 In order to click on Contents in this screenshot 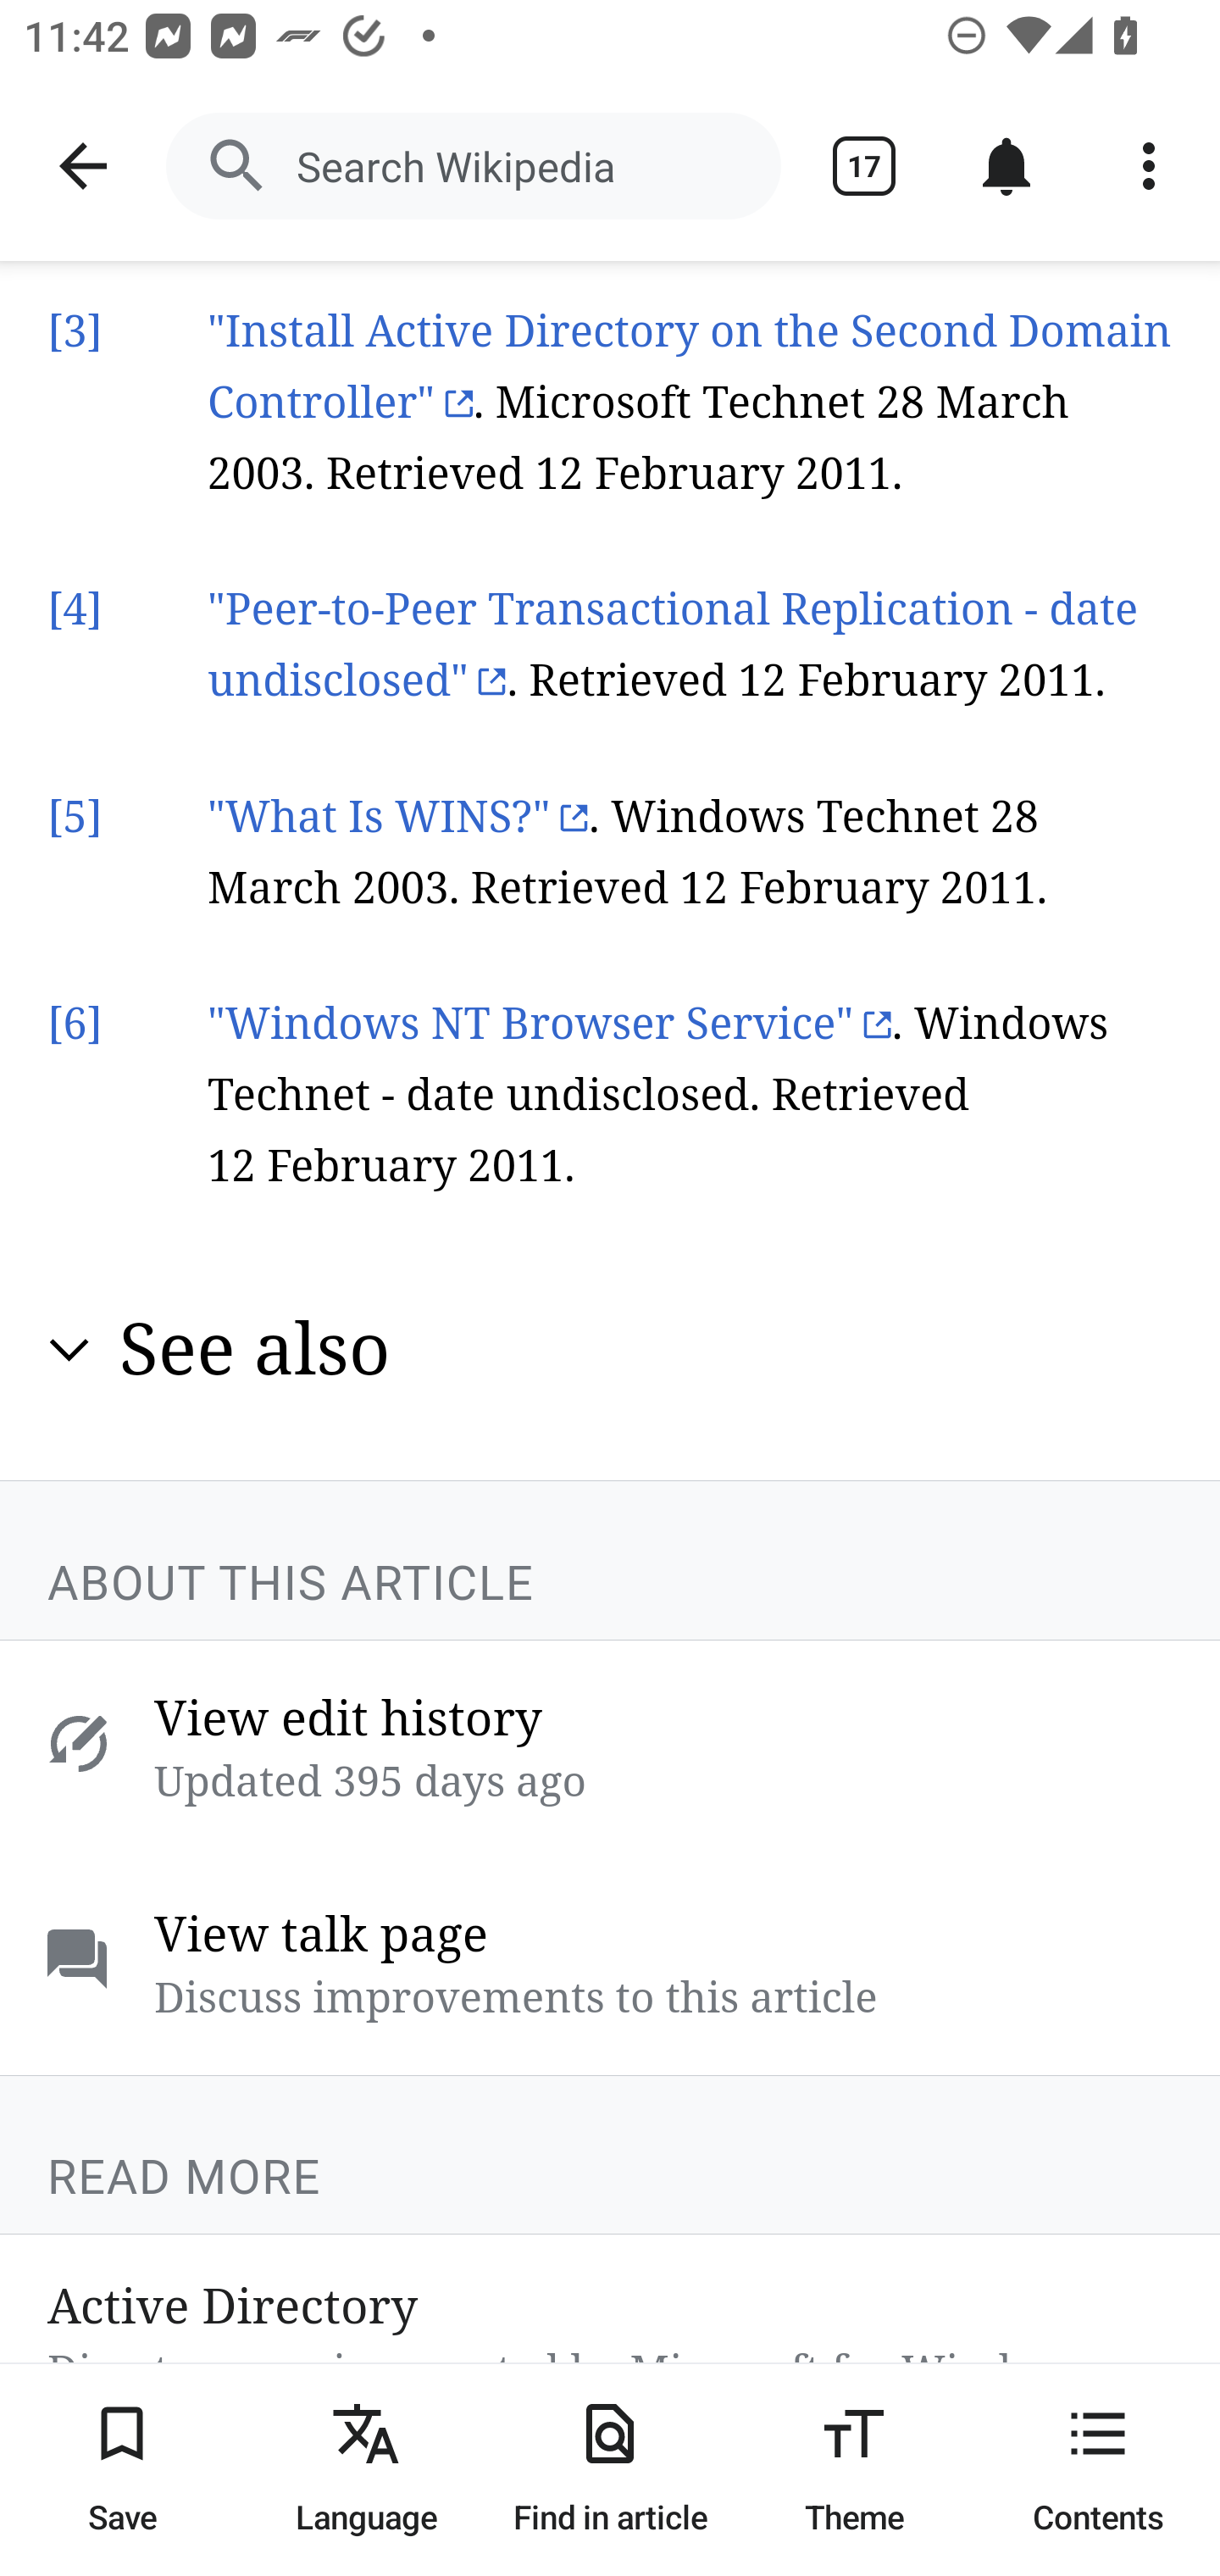, I will do `click(1098, 2469)`.